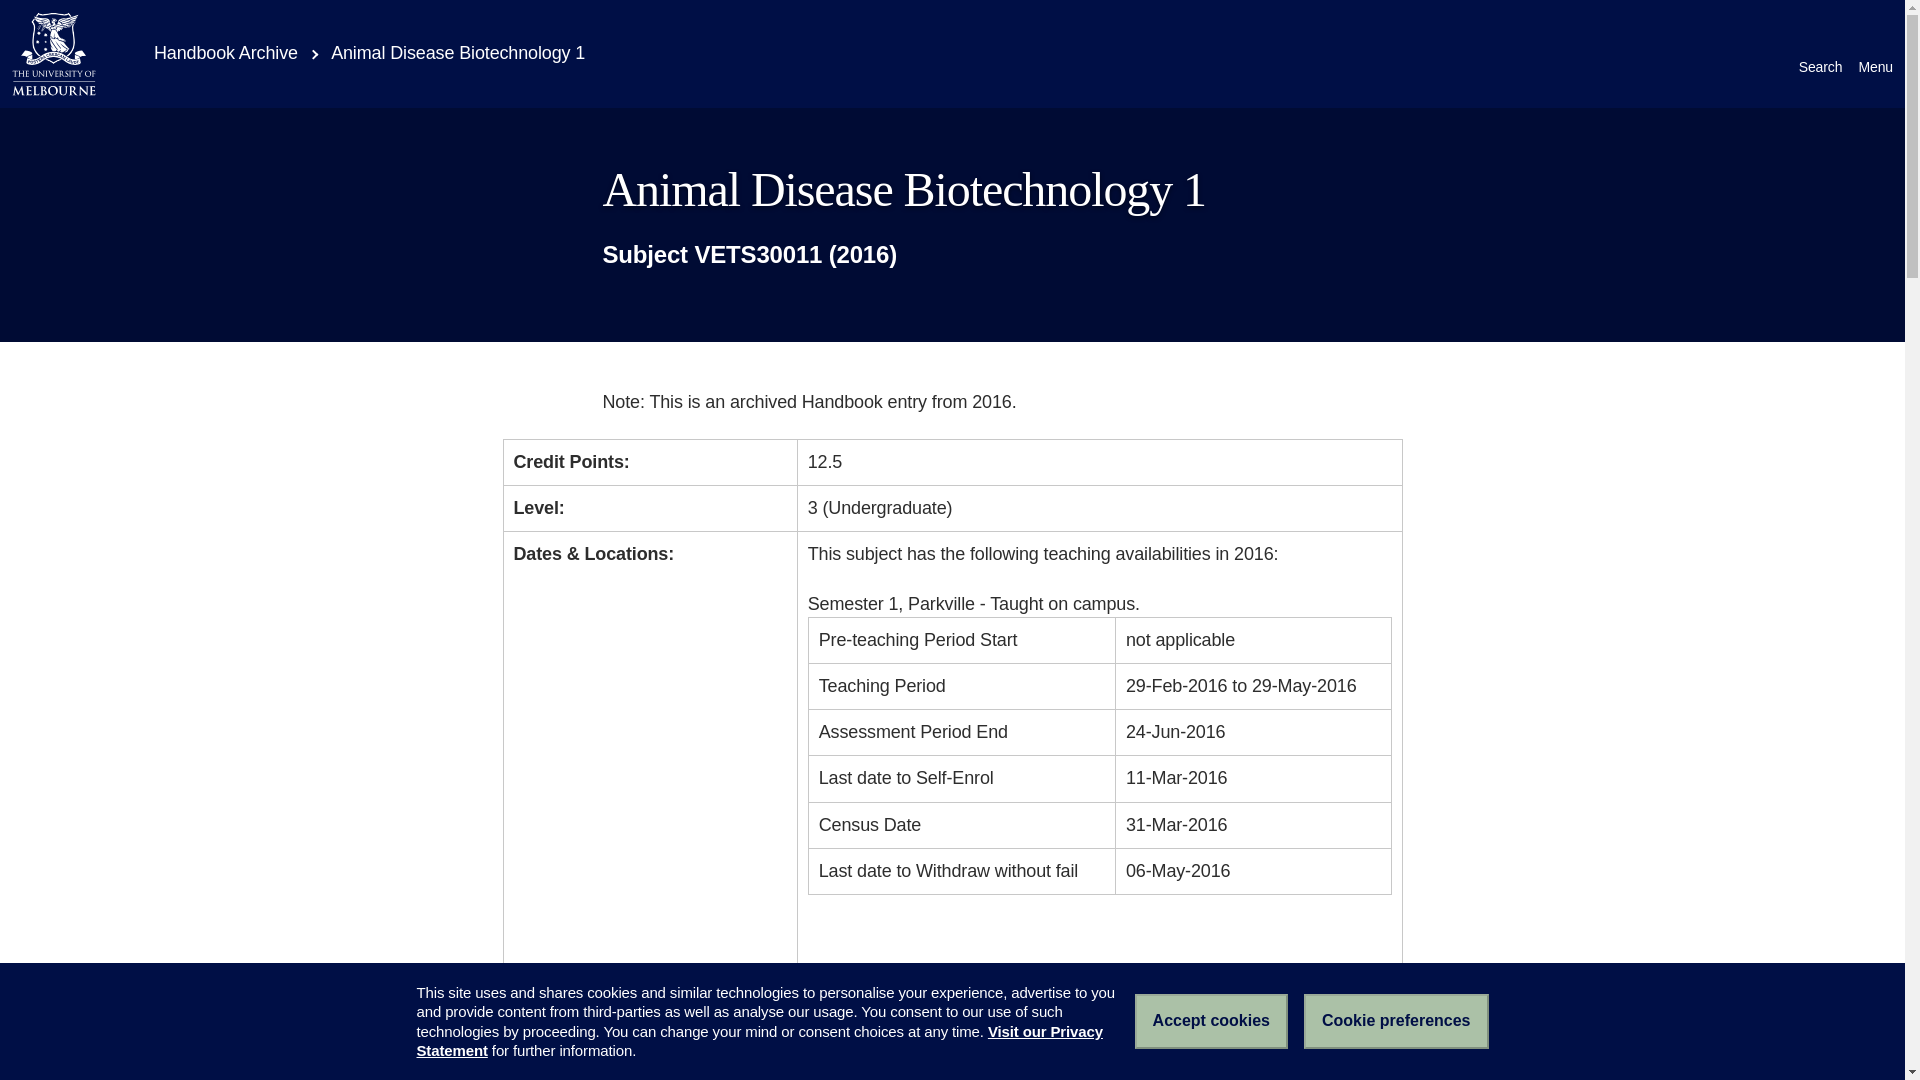  Describe the element at coordinates (826, 1006) in the screenshot. I see `here` at that location.